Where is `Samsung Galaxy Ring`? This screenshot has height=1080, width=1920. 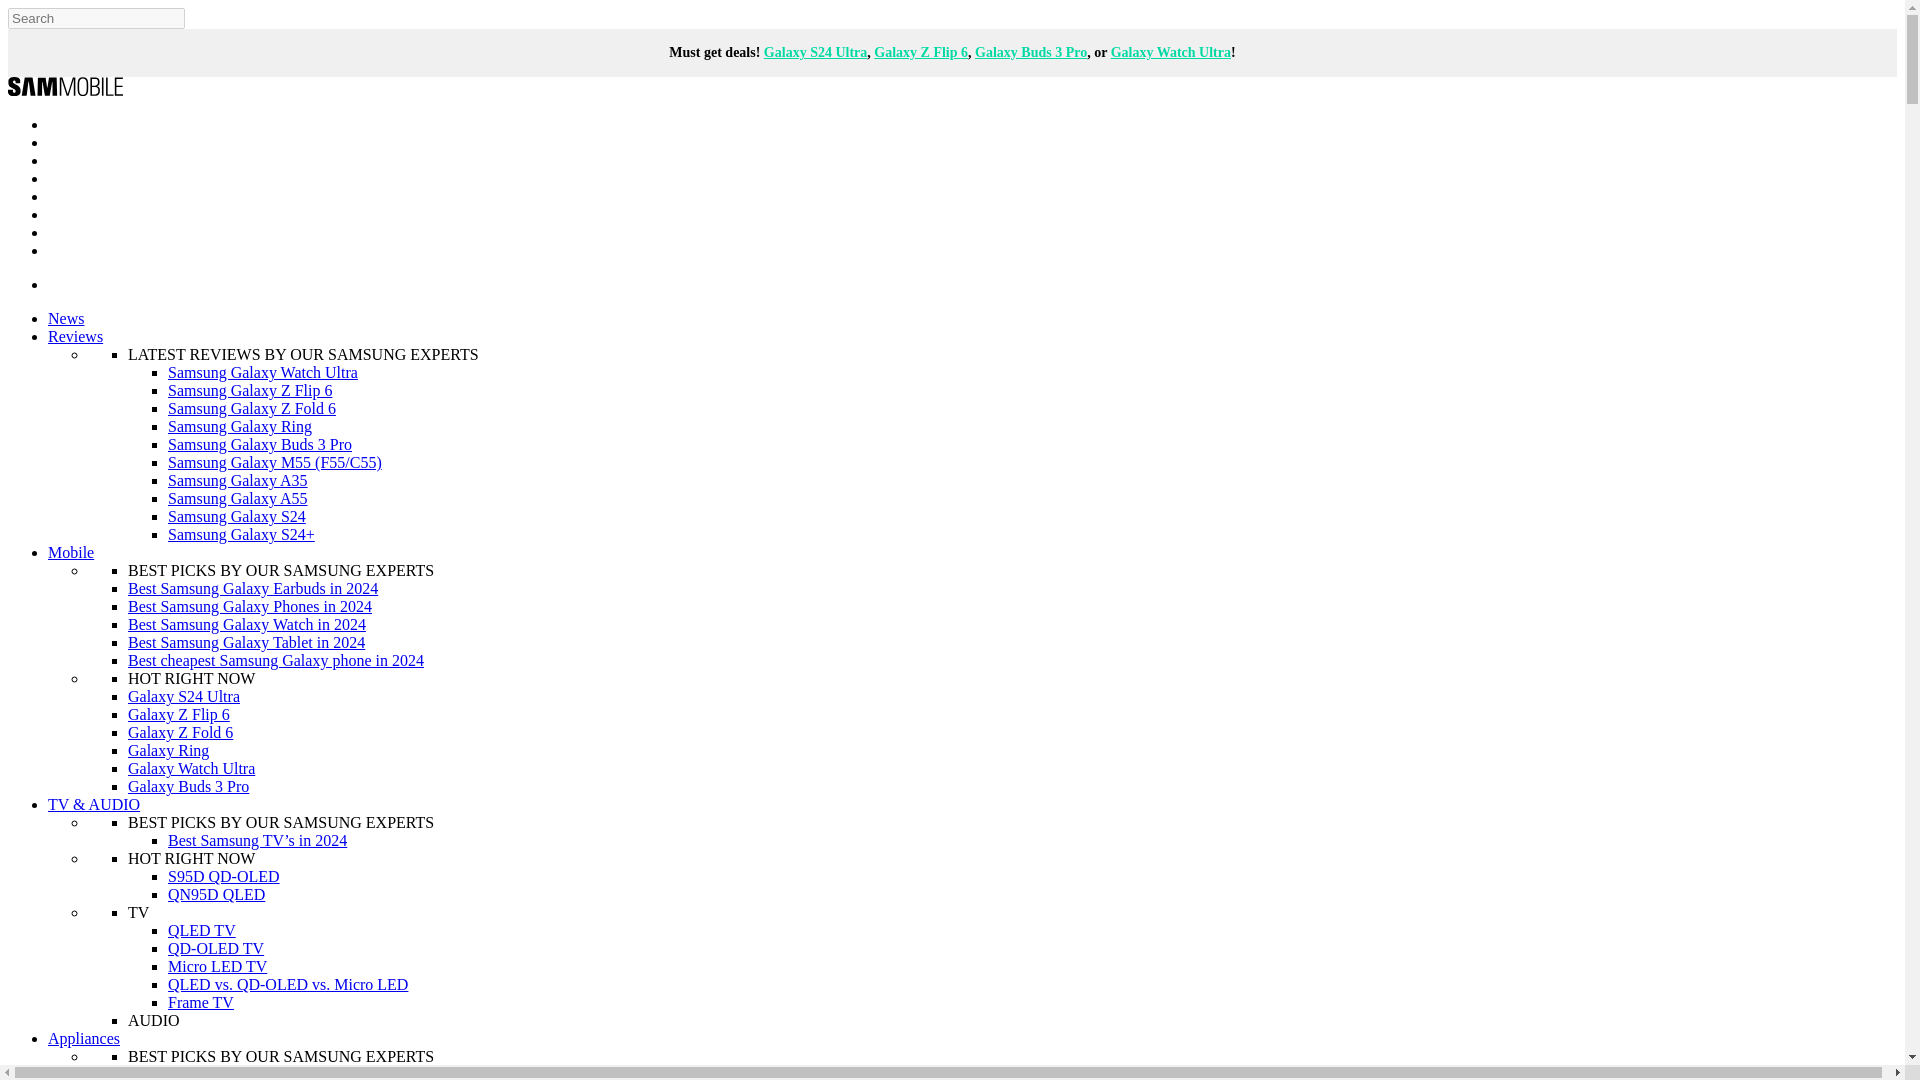 Samsung Galaxy Ring is located at coordinates (240, 426).